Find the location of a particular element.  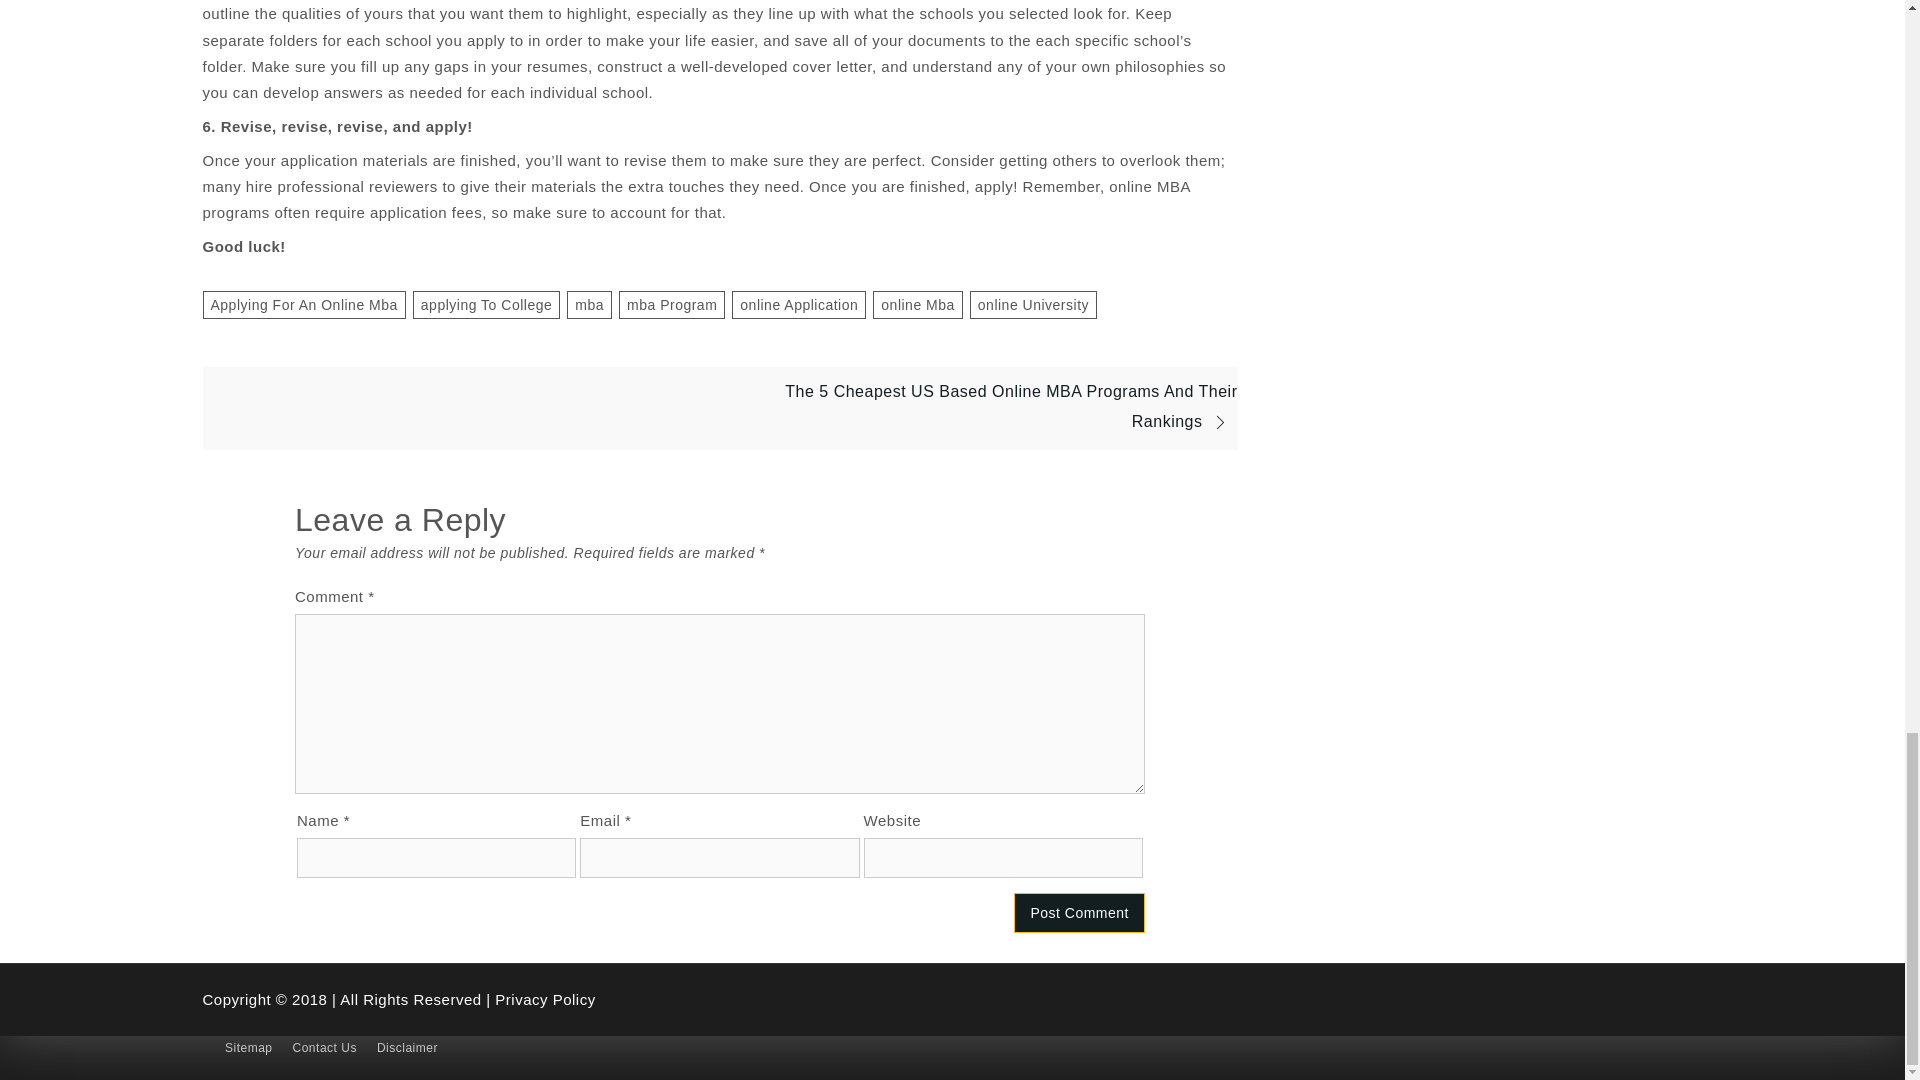

Online Application is located at coordinates (798, 304).